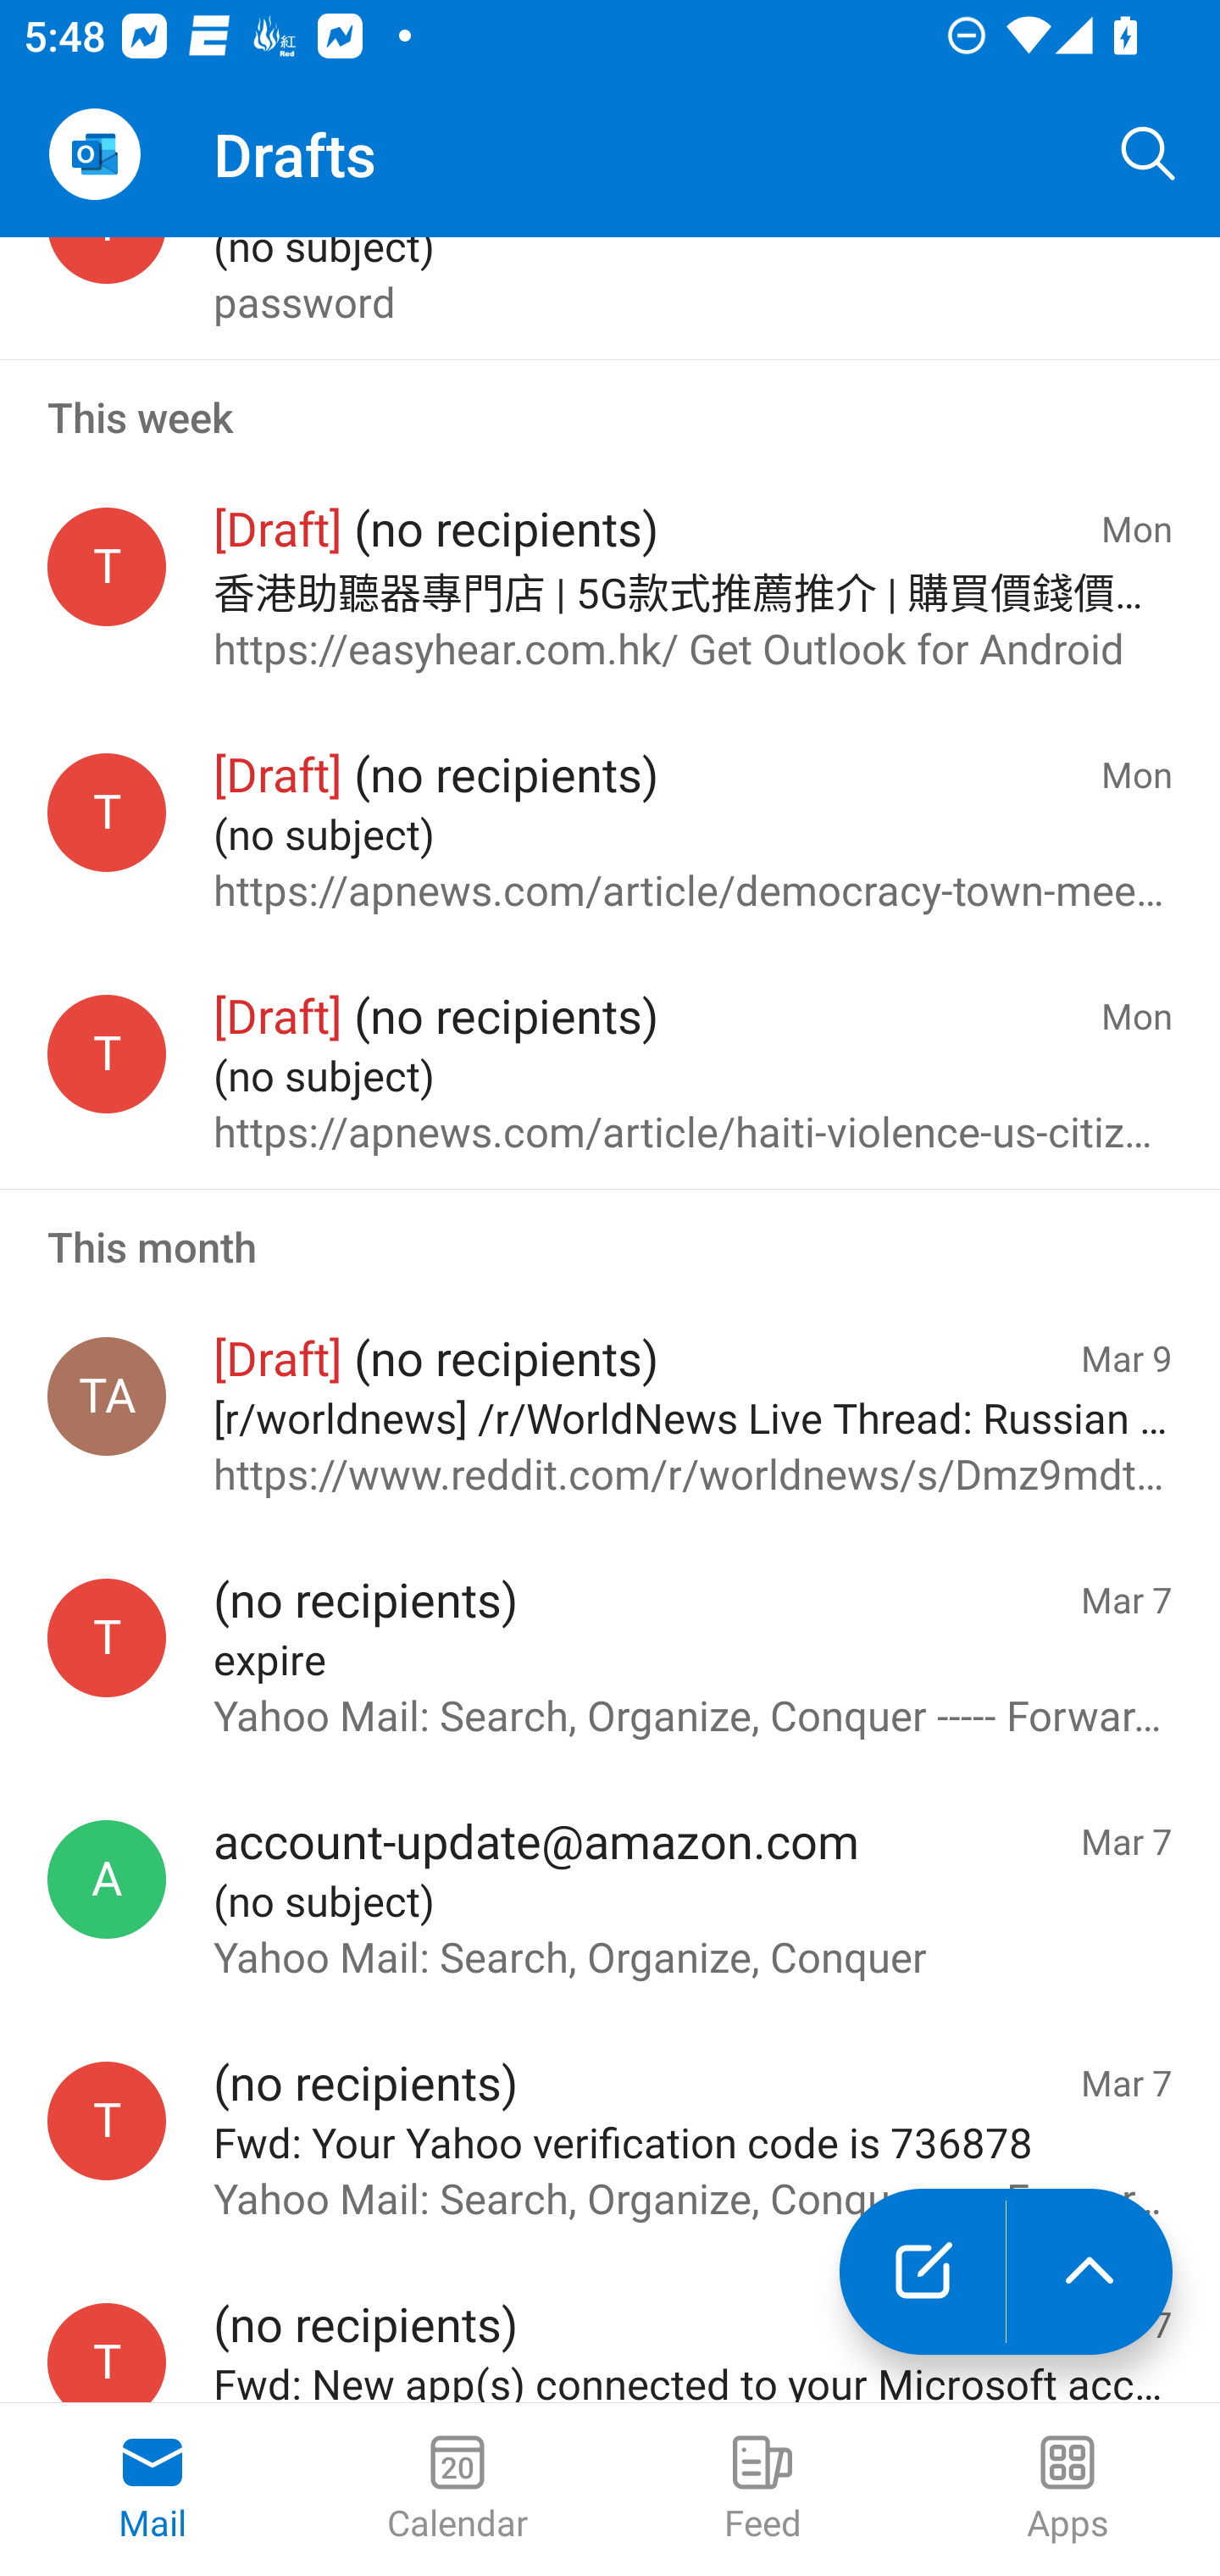 The height and width of the screenshot is (2576, 1220). I want to click on testappium002@outlook.com, so click(107, 2120).